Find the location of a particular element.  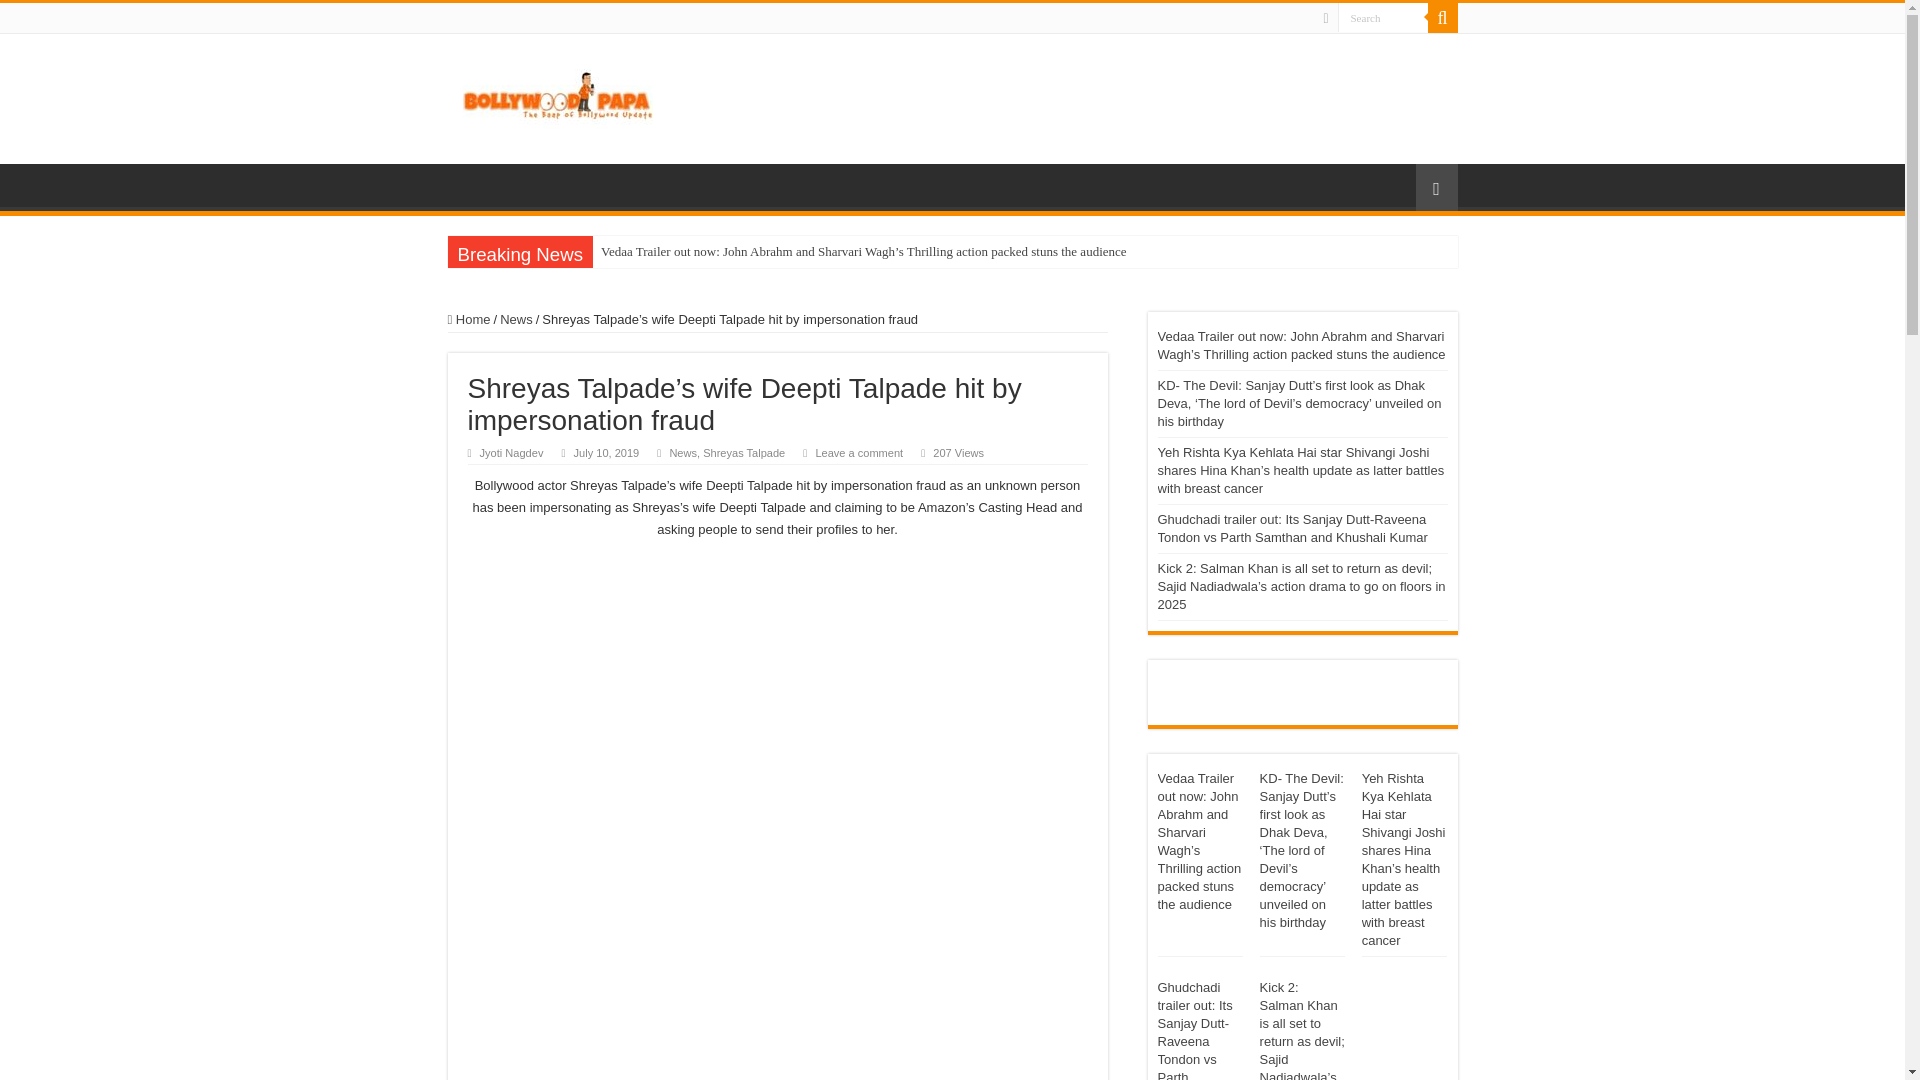

Jyoti Nagdev is located at coordinates (512, 453).